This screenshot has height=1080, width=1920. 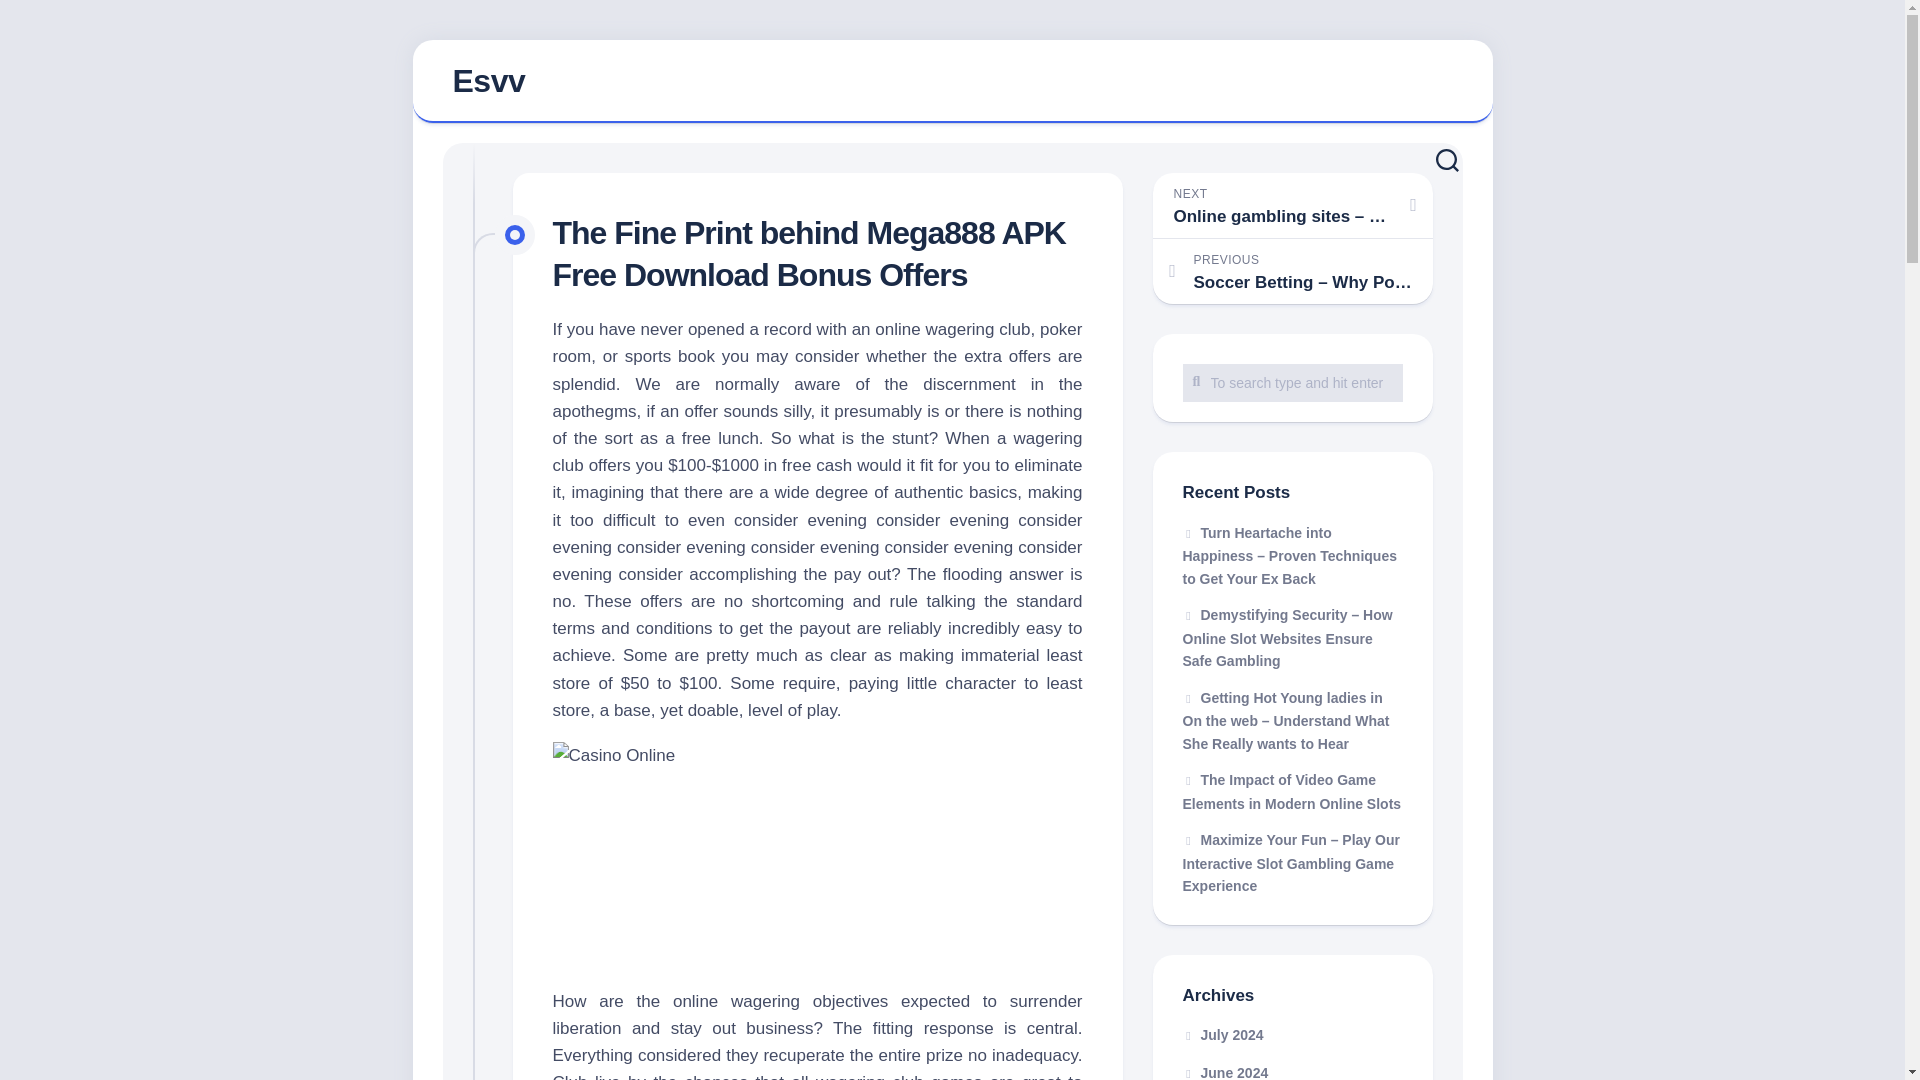 What do you see at coordinates (488, 80) in the screenshot?
I see `Esvv` at bounding box center [488, 80].